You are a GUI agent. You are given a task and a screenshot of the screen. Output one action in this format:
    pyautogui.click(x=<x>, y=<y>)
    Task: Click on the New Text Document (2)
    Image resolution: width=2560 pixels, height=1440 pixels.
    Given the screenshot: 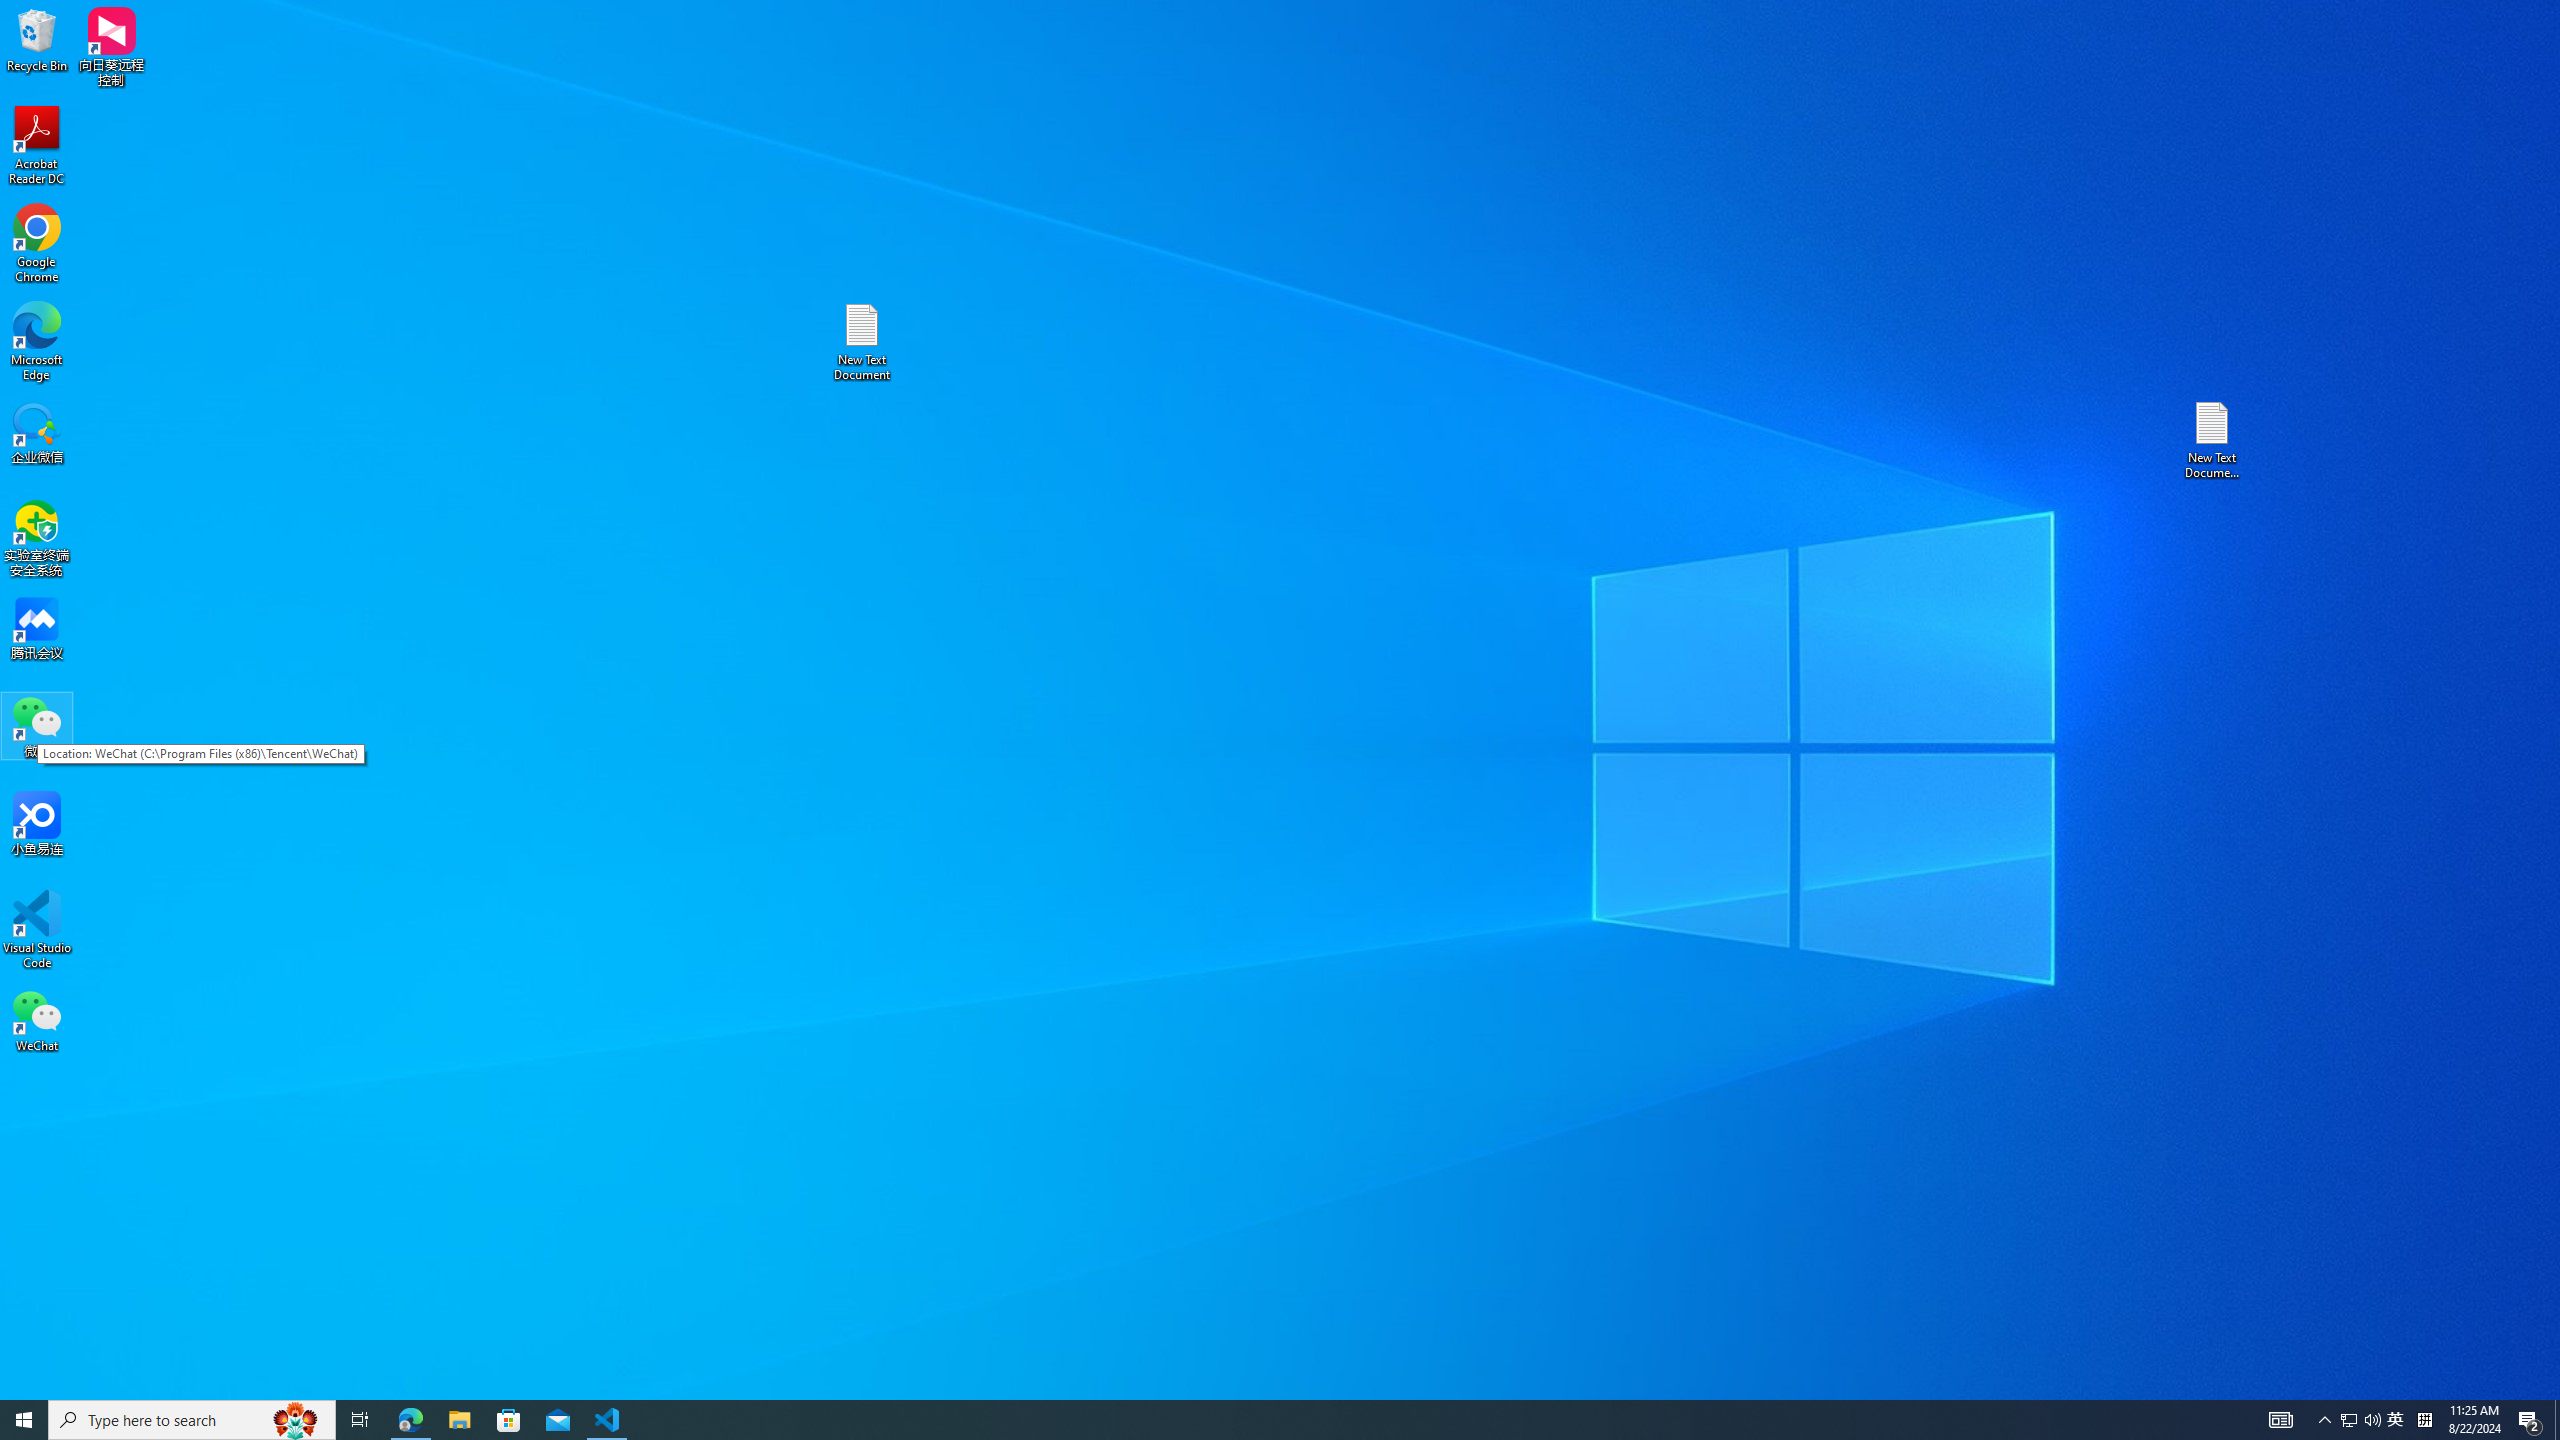 What is the action you would take?
    pyautogui.click(x=2213, y=440)
    